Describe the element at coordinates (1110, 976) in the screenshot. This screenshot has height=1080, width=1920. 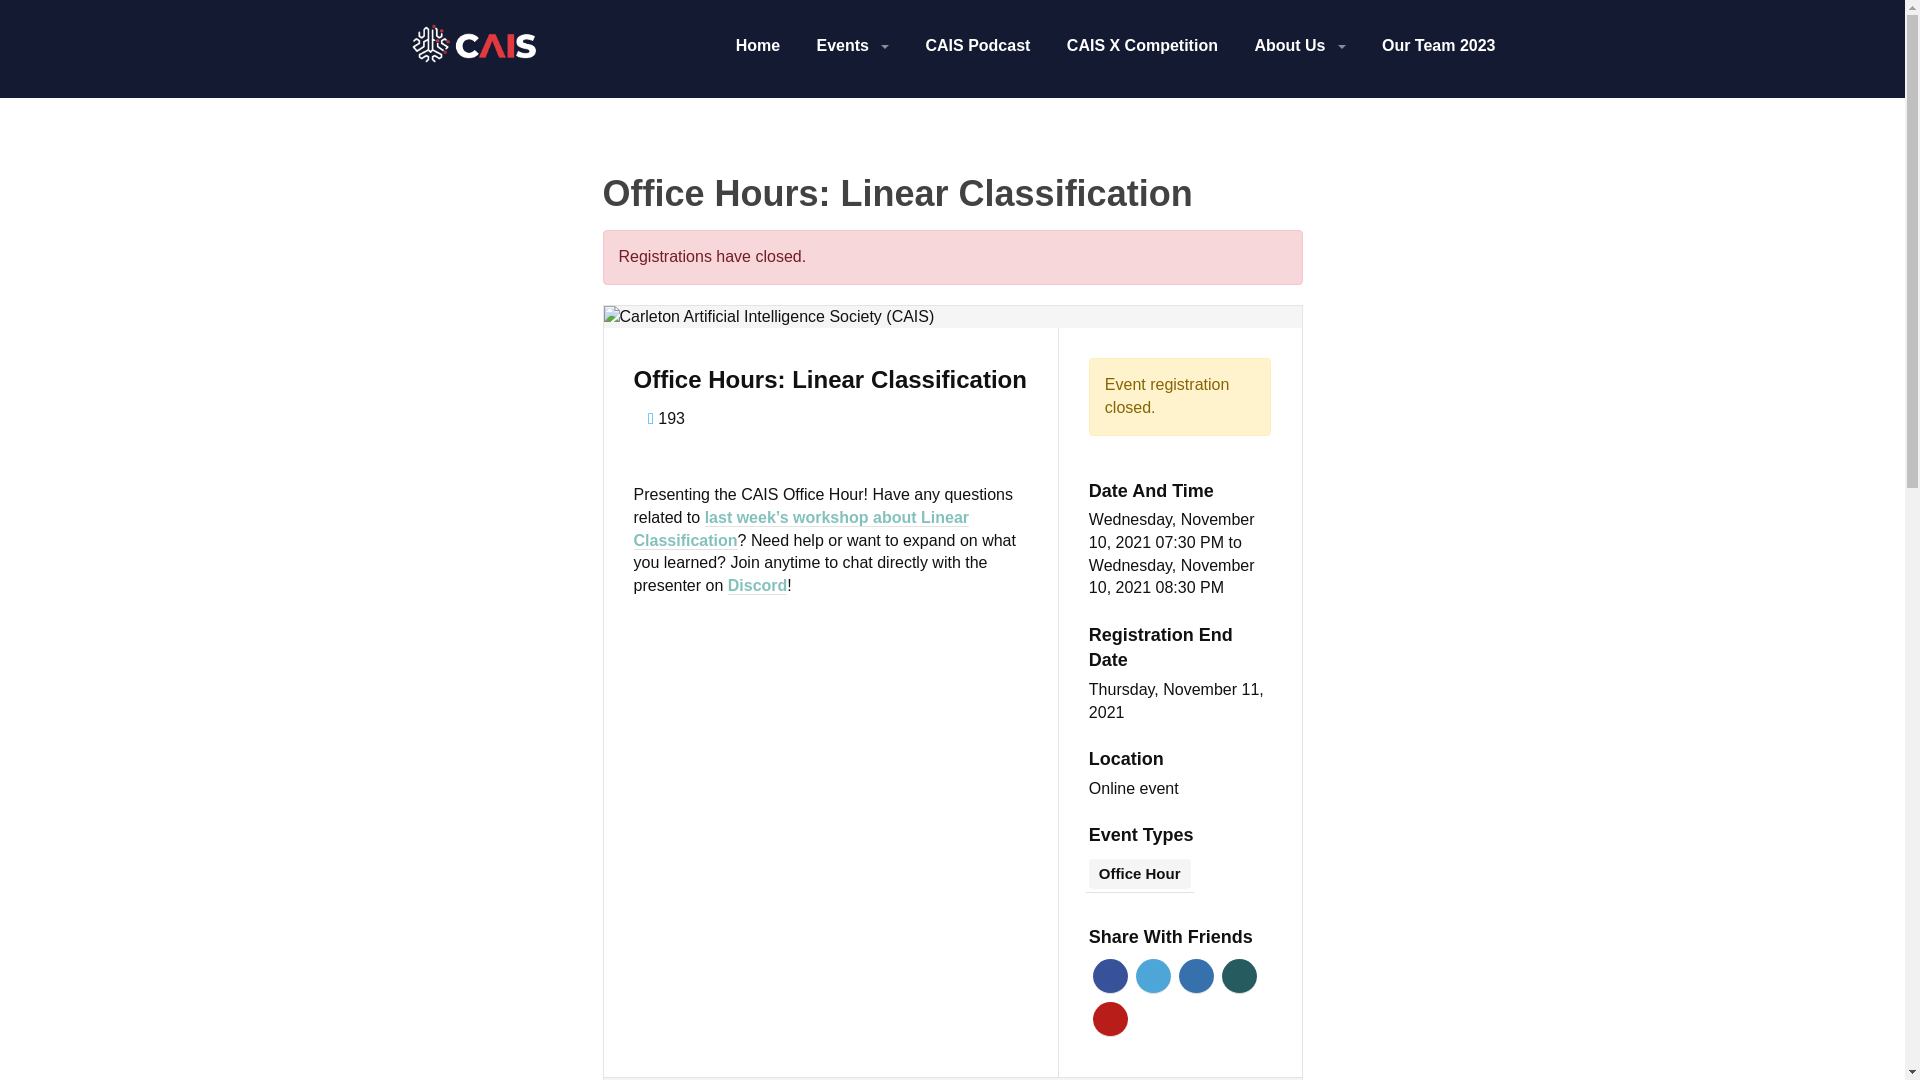
I see `Facebook` at that location.